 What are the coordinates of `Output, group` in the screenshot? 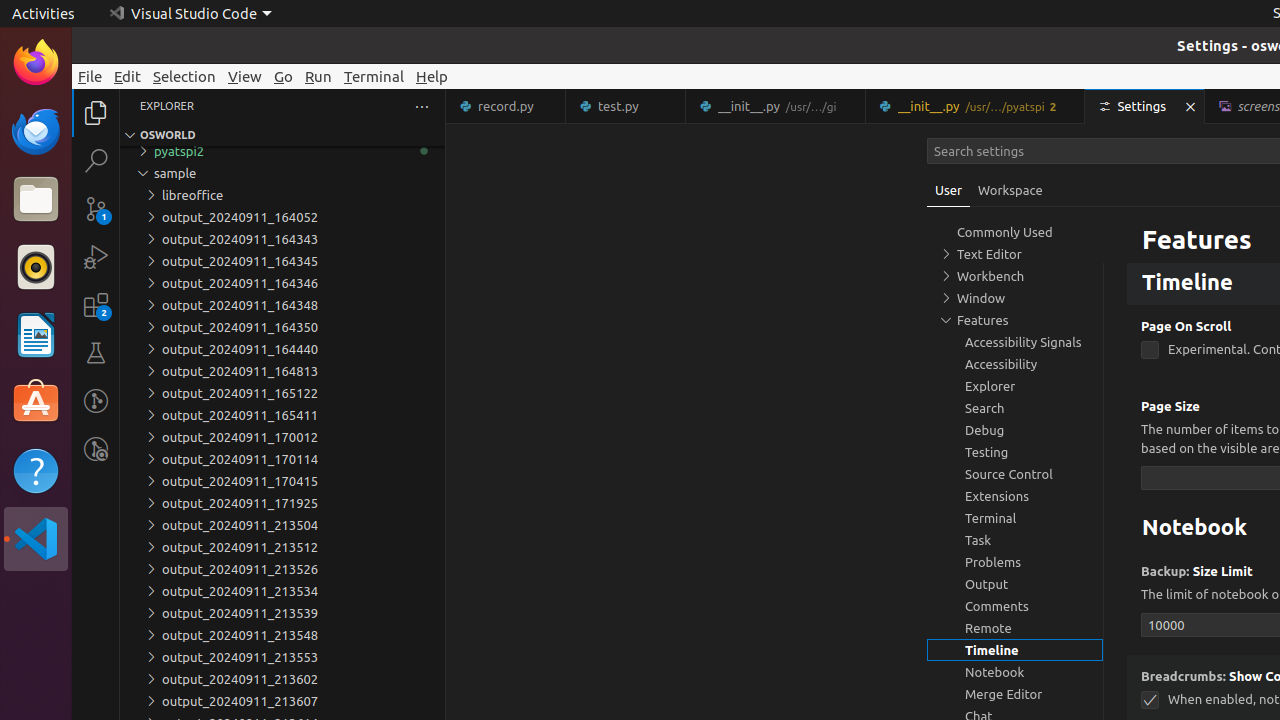 It's located at (1015, 584).